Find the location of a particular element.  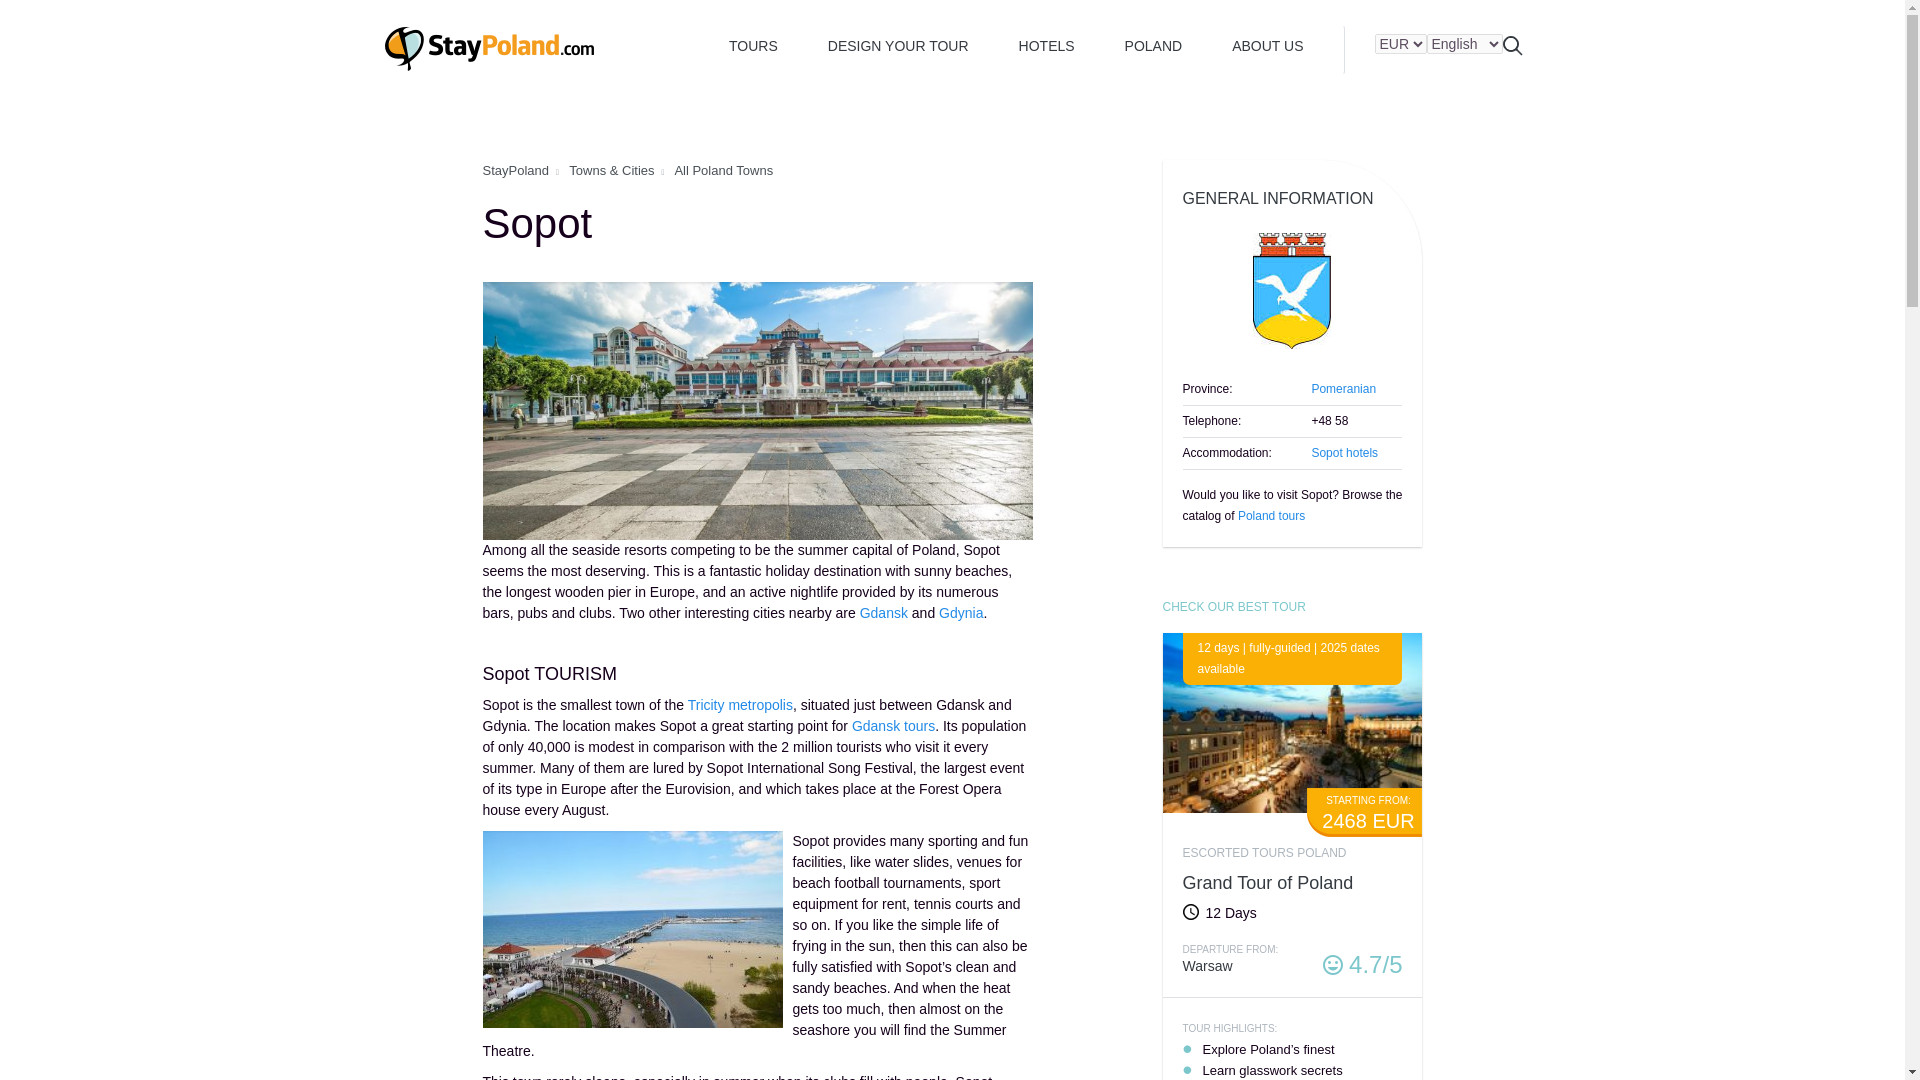

POLAND is located at coordinates (1154, 45).